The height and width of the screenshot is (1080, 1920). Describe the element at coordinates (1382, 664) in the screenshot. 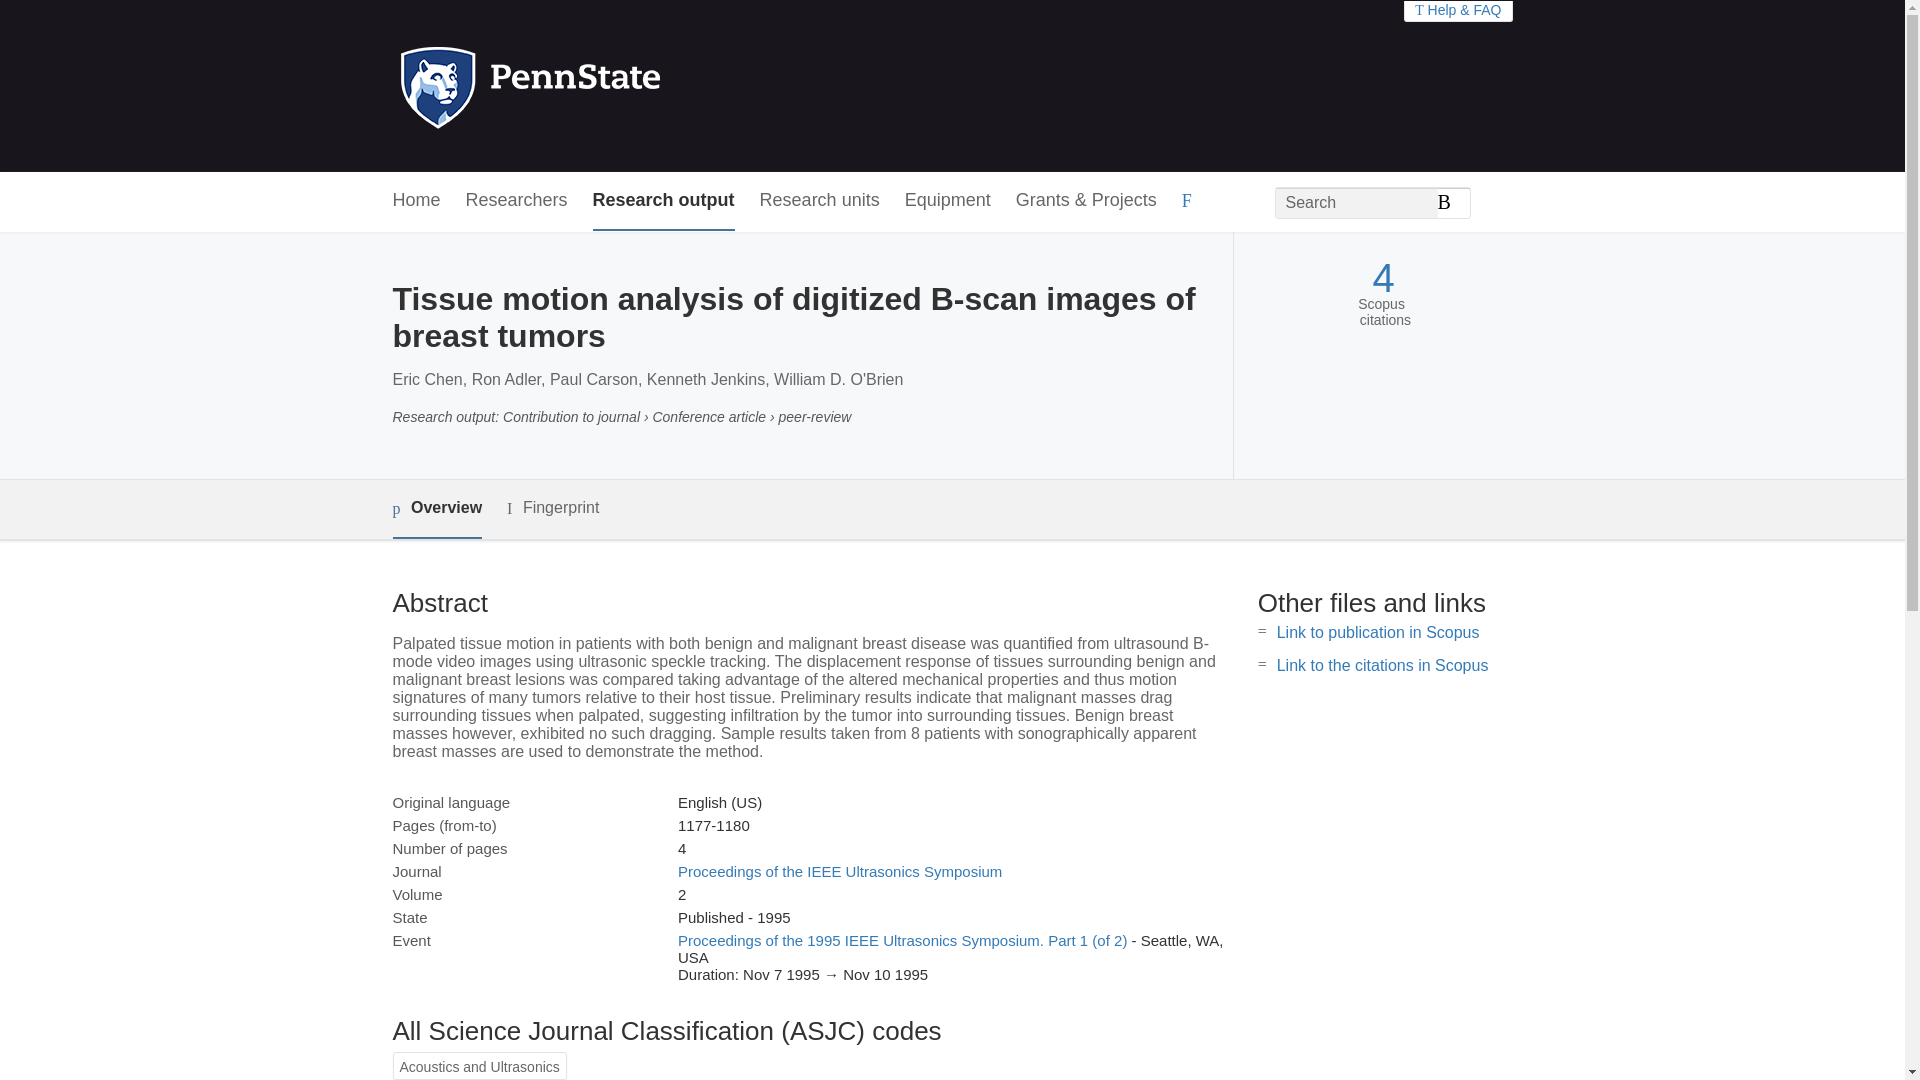

I see `Link to the citations in Scopus` at that location.